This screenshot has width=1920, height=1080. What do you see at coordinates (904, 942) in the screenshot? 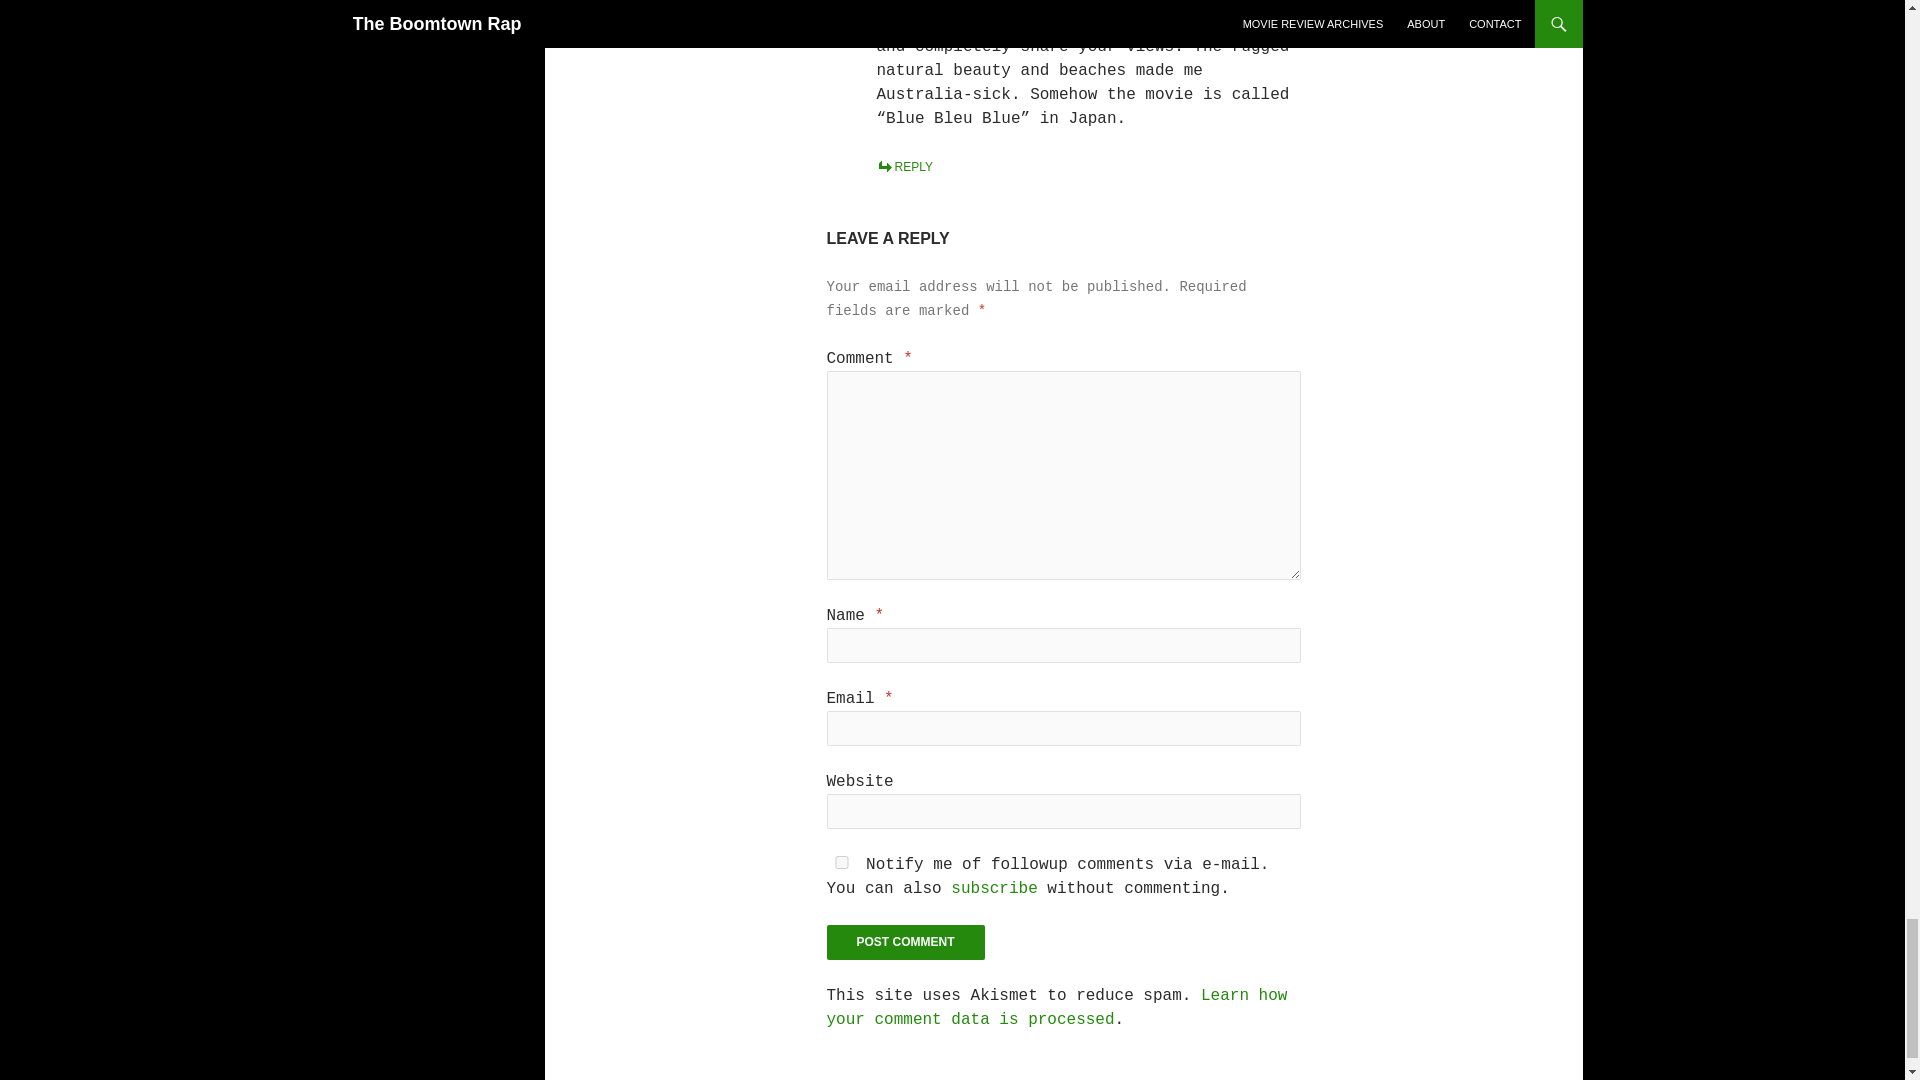
I see `Post Comment` at bounding box center [904, 942].